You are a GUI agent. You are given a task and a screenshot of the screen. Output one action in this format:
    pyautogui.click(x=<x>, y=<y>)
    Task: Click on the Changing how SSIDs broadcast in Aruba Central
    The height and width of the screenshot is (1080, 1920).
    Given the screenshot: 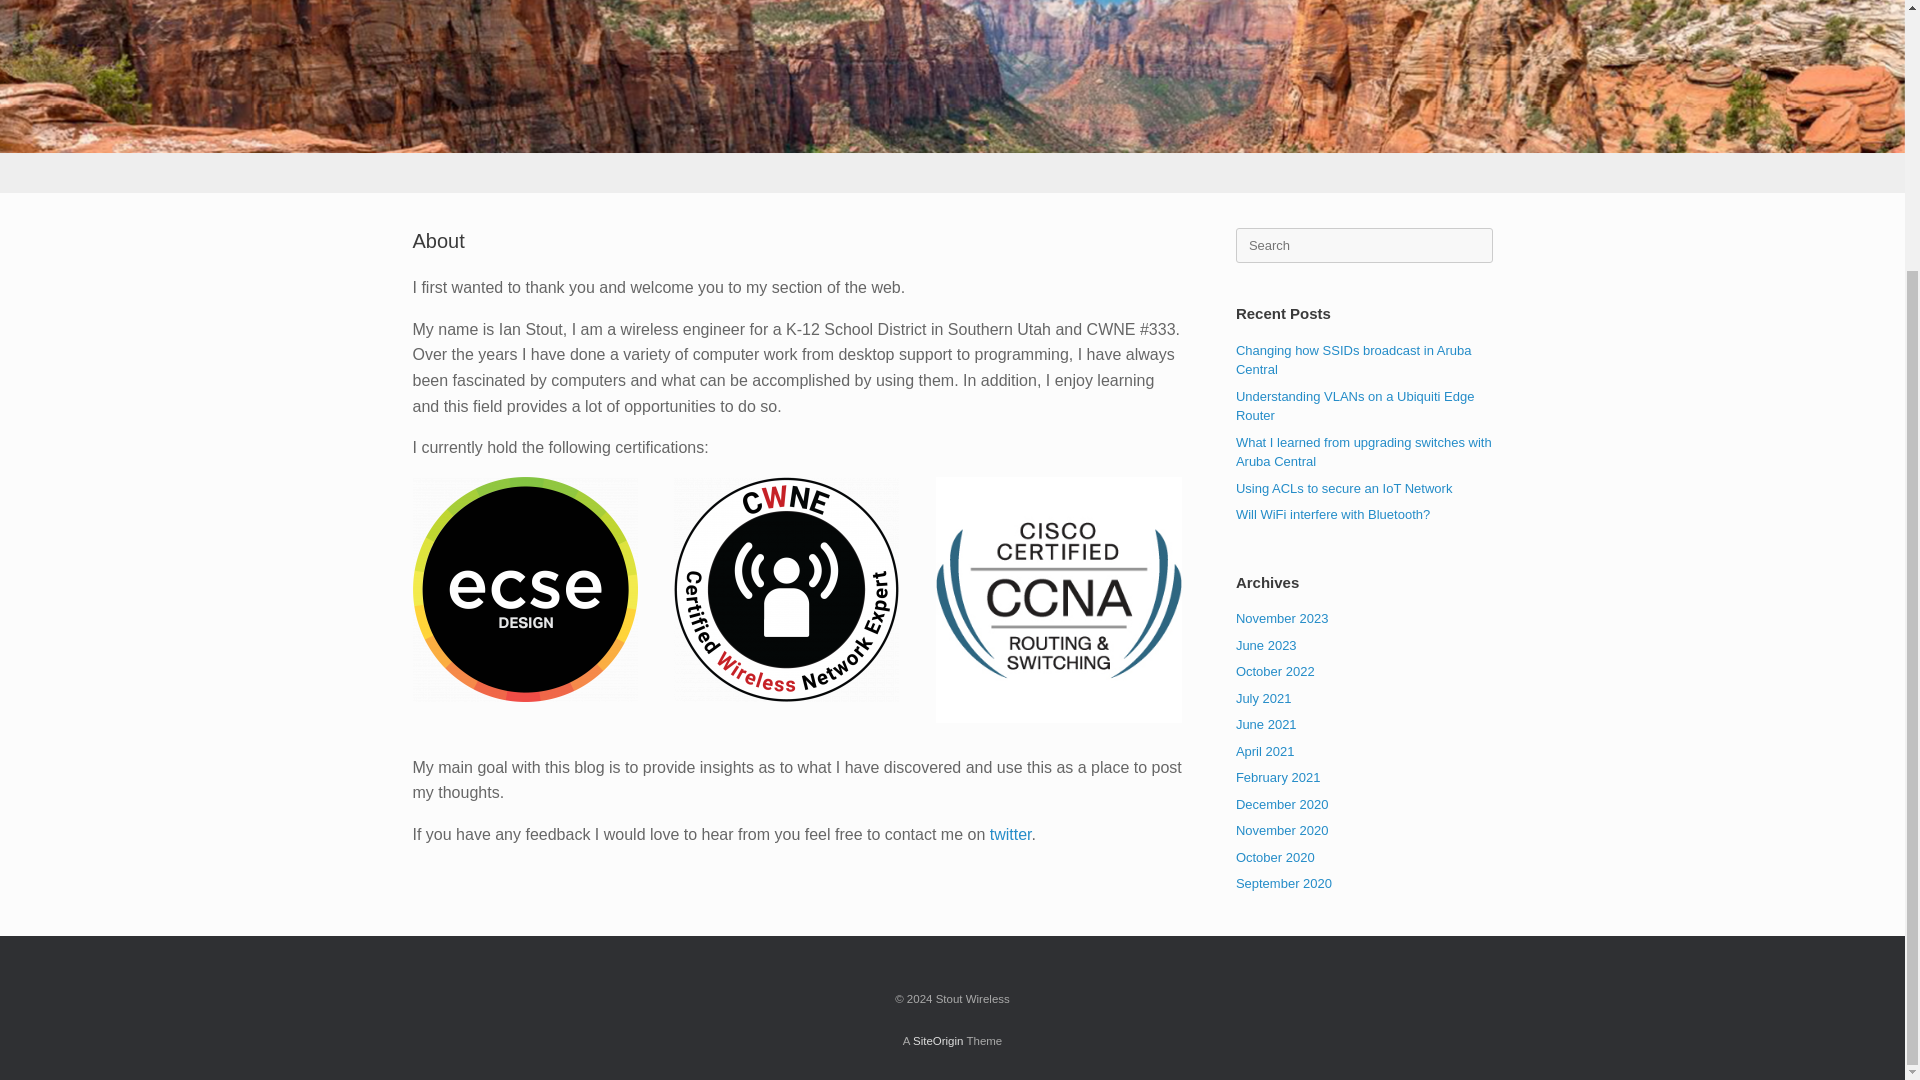 What is the action you would take?
    pyautogui.click(x=1354, y=360)
    